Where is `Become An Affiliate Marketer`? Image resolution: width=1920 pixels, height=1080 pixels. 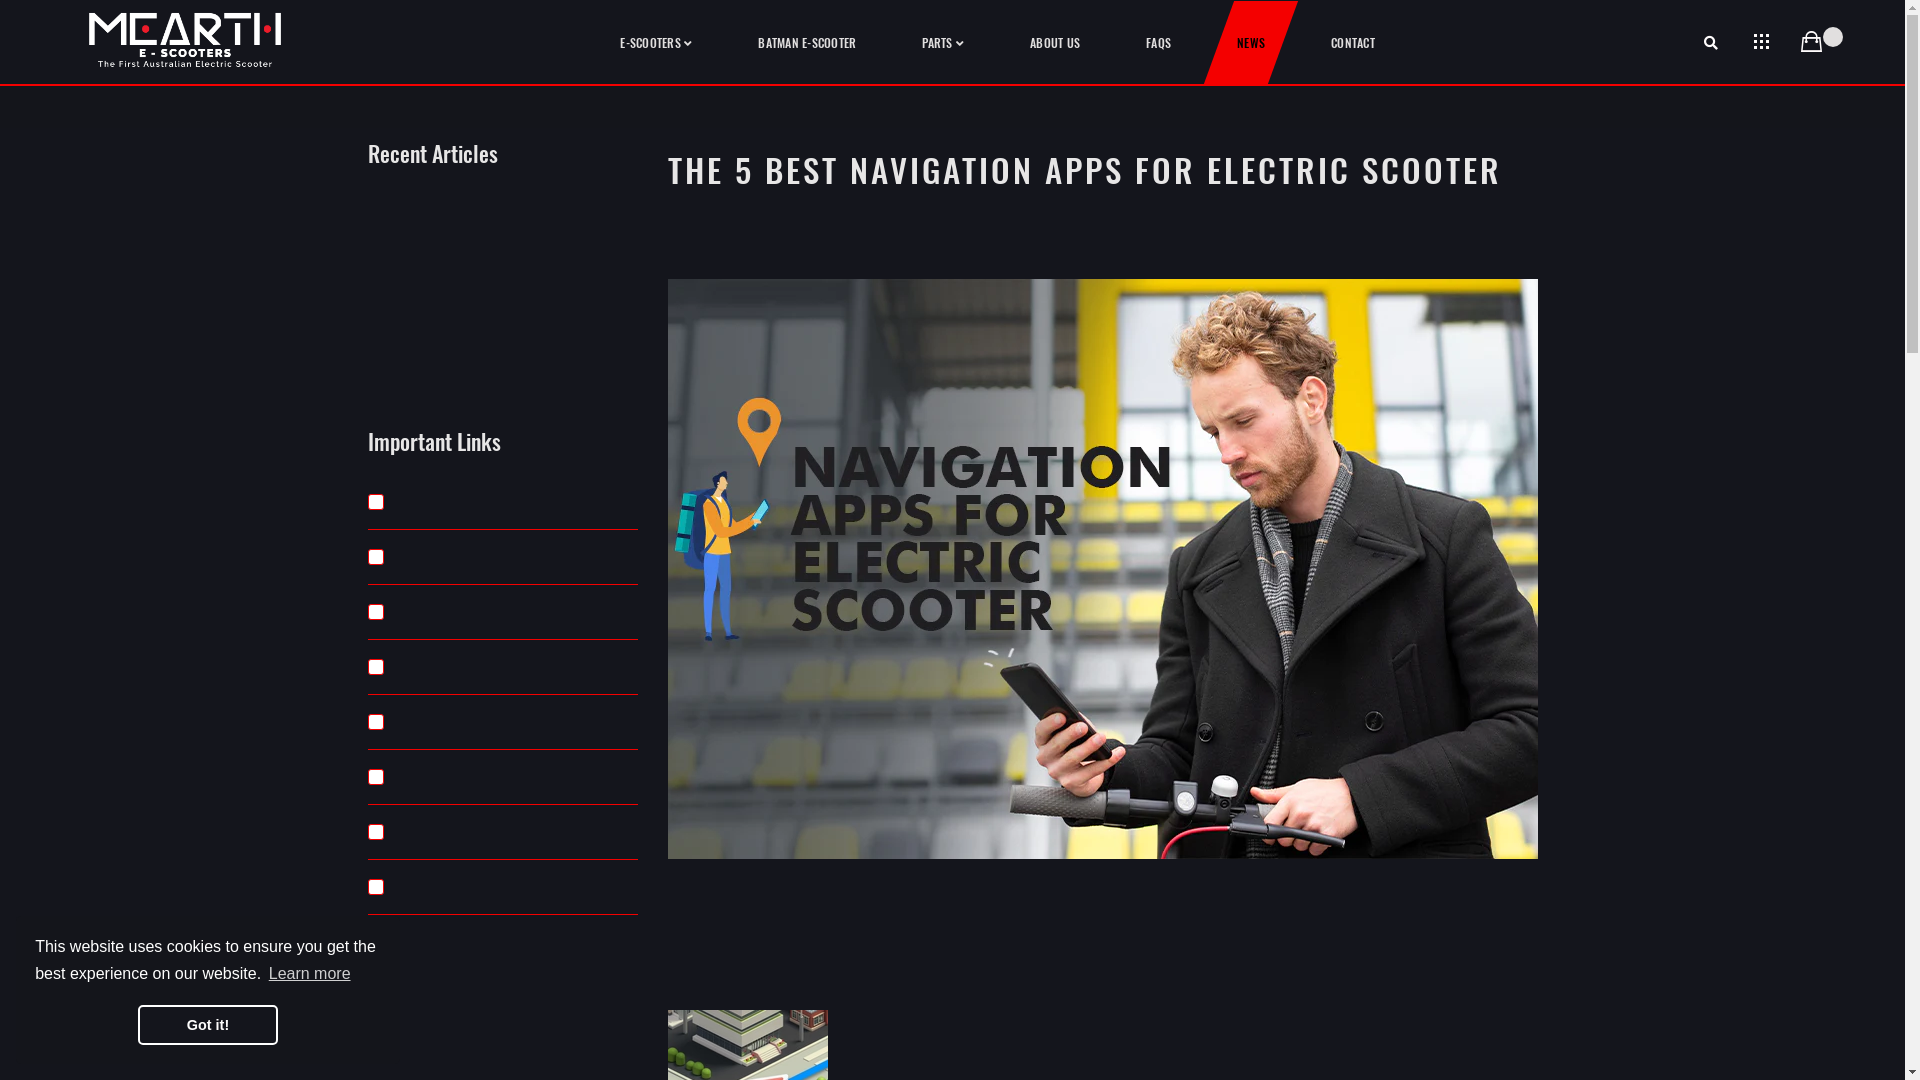
Become An Affiliate Marketer is located at coordinates (503, 668).